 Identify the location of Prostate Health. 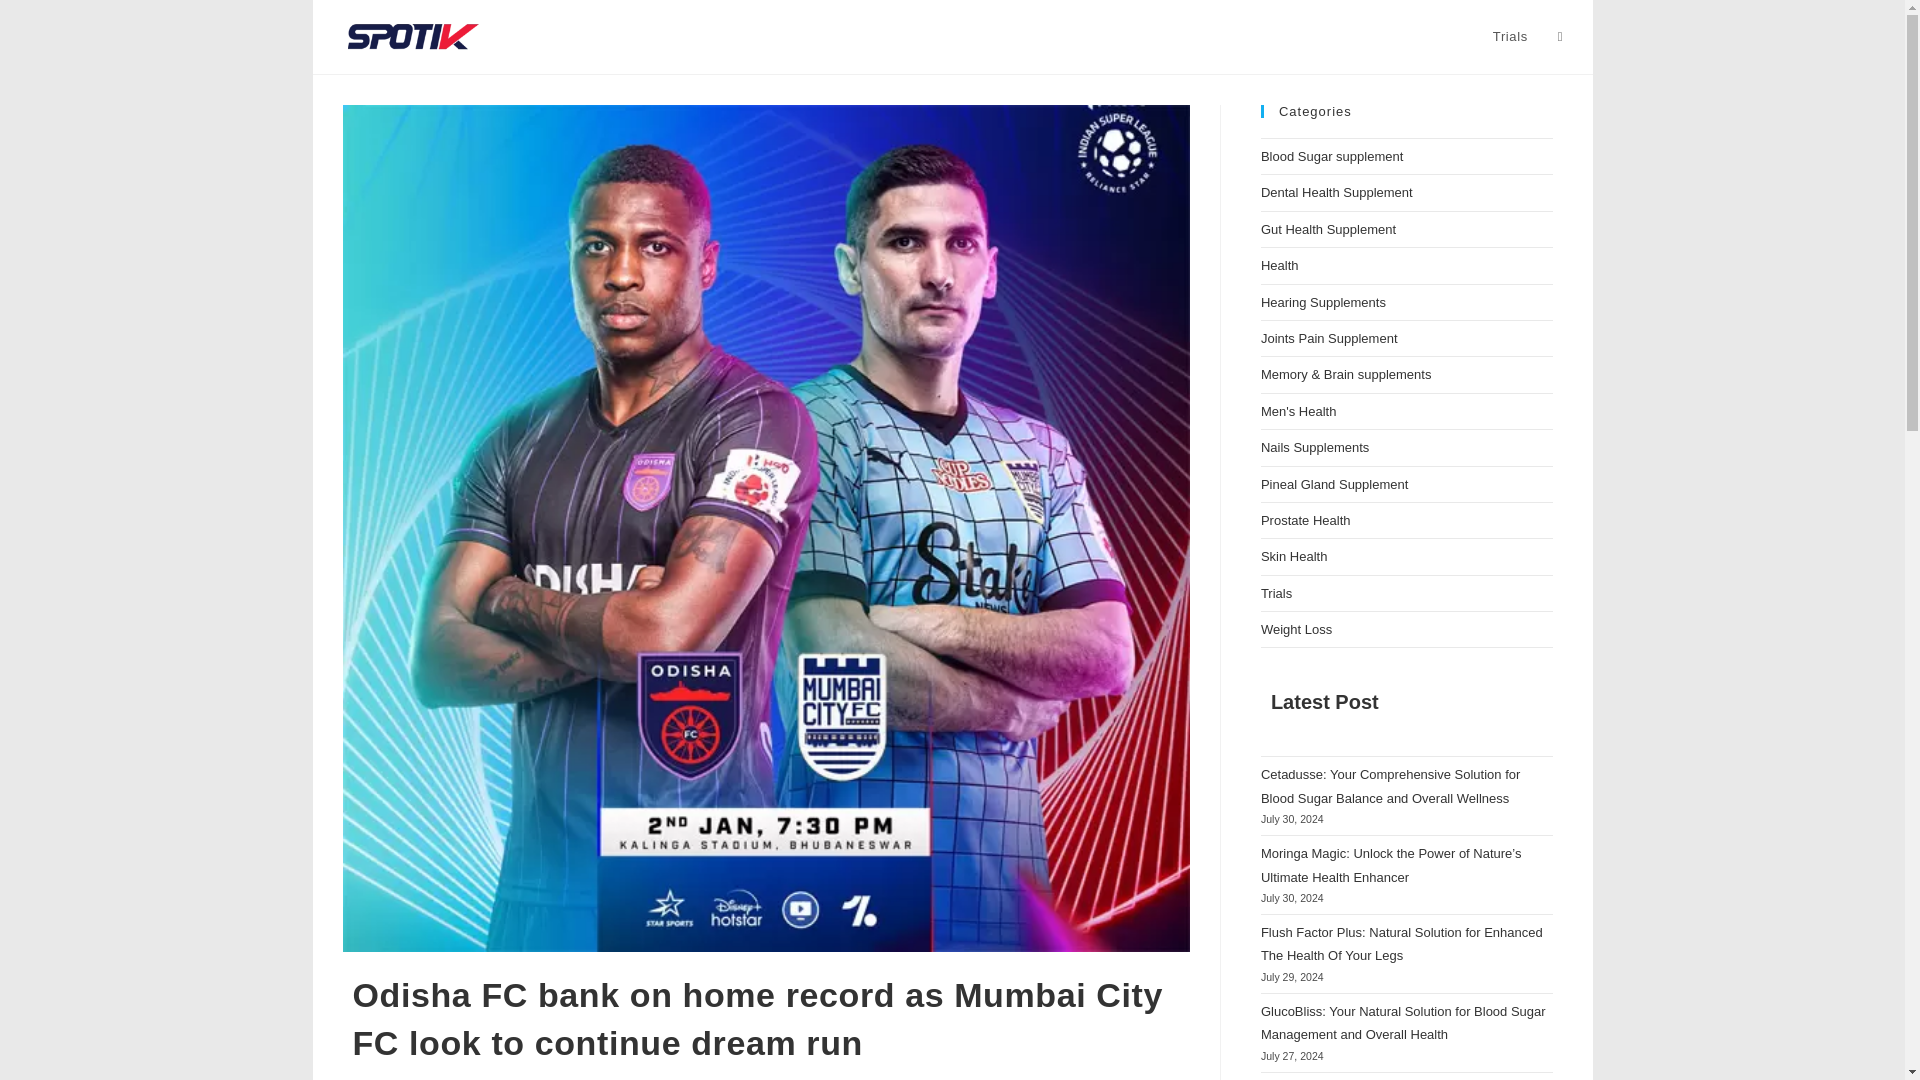
(1306, 520).